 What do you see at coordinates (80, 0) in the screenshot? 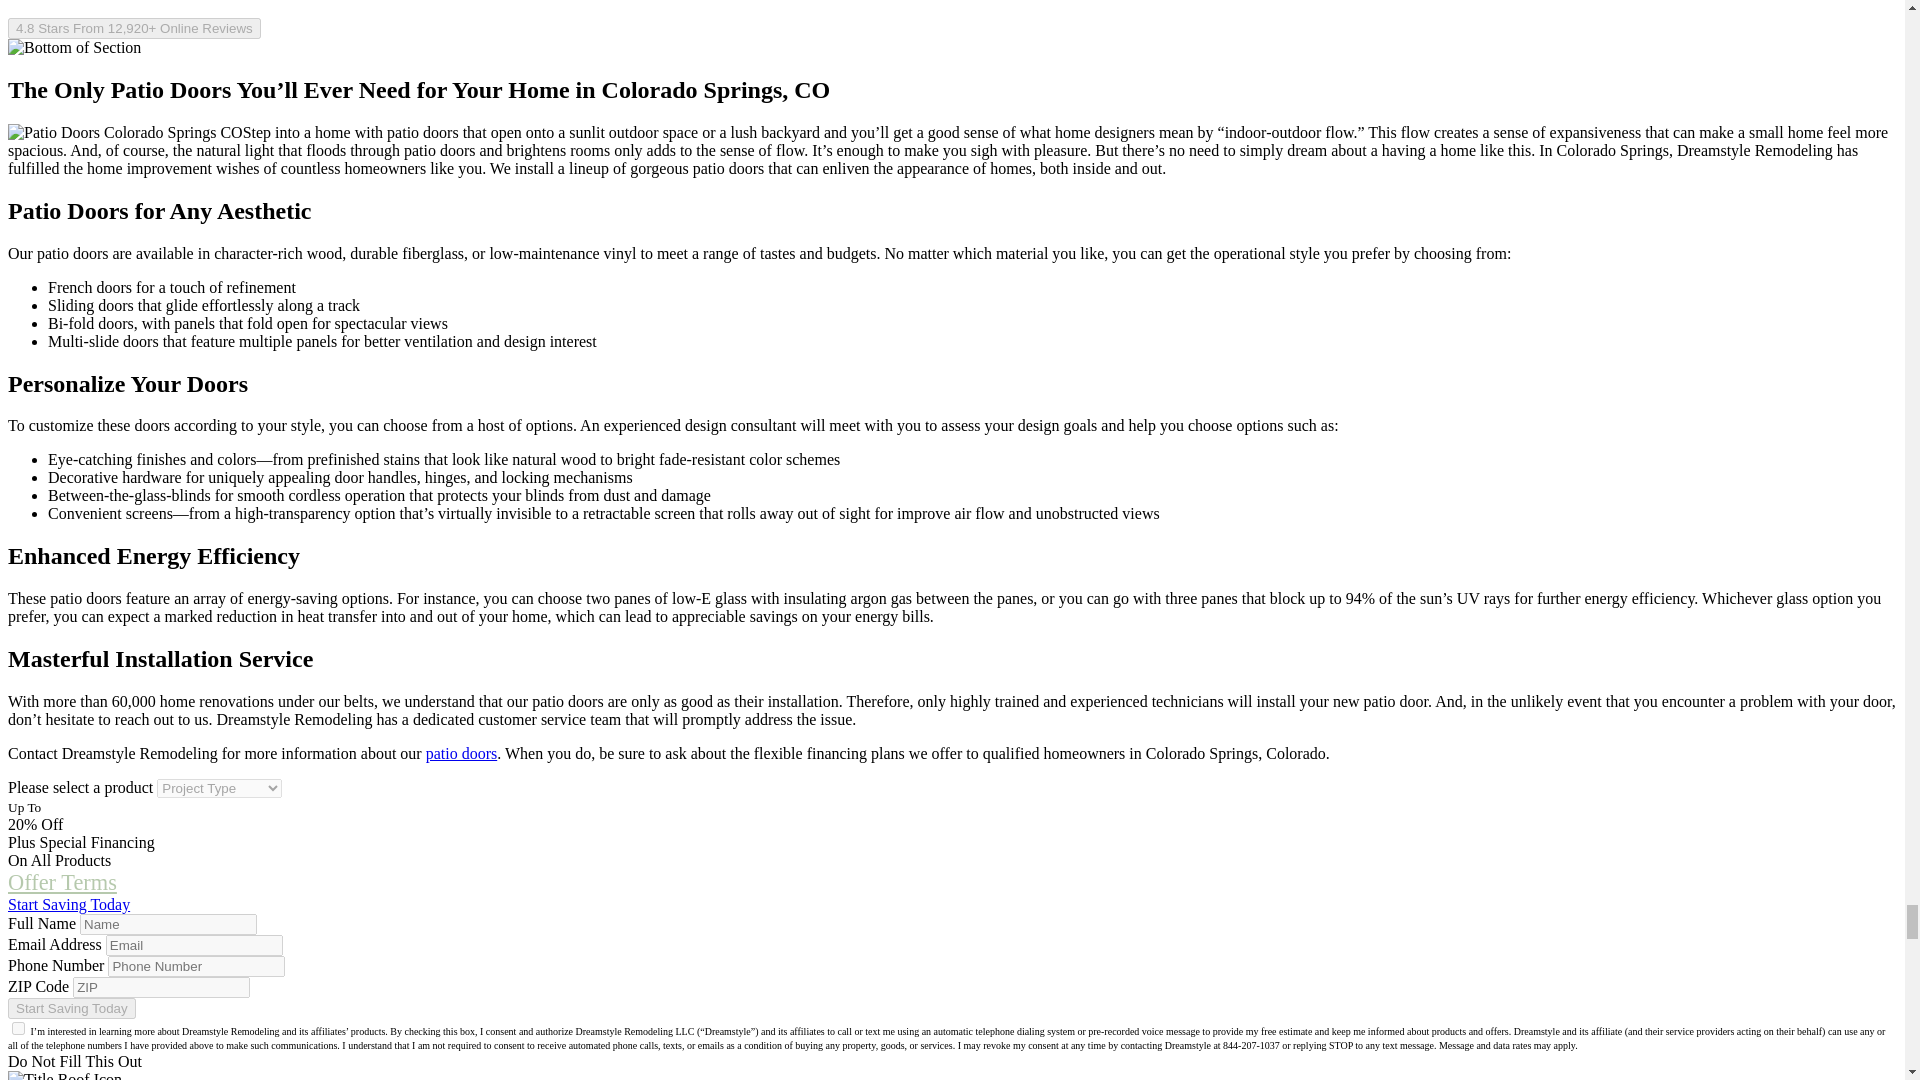
I see `Locations` at bounding box center [80, 0].